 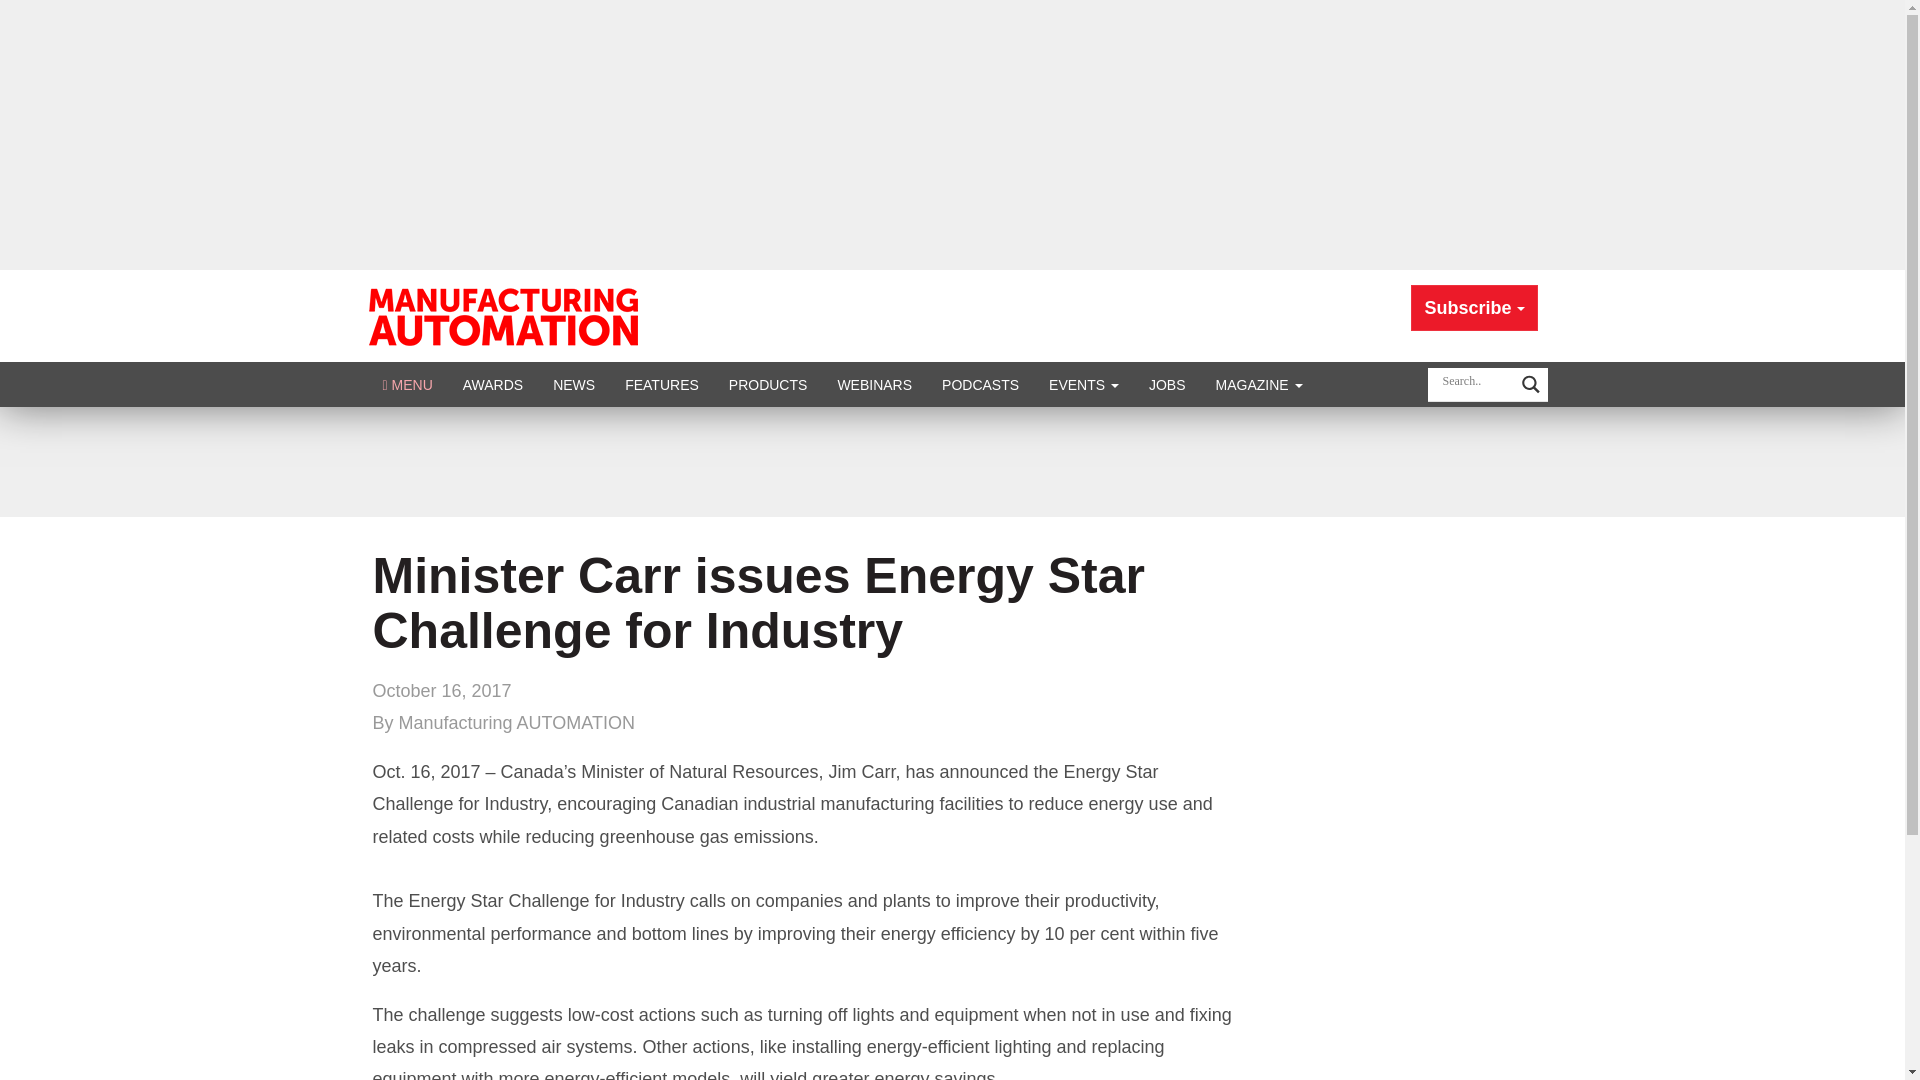 What do you see at coordinates (574, 384) in the screenshot?
I see `NEWS` at bounding box center [574, 384].